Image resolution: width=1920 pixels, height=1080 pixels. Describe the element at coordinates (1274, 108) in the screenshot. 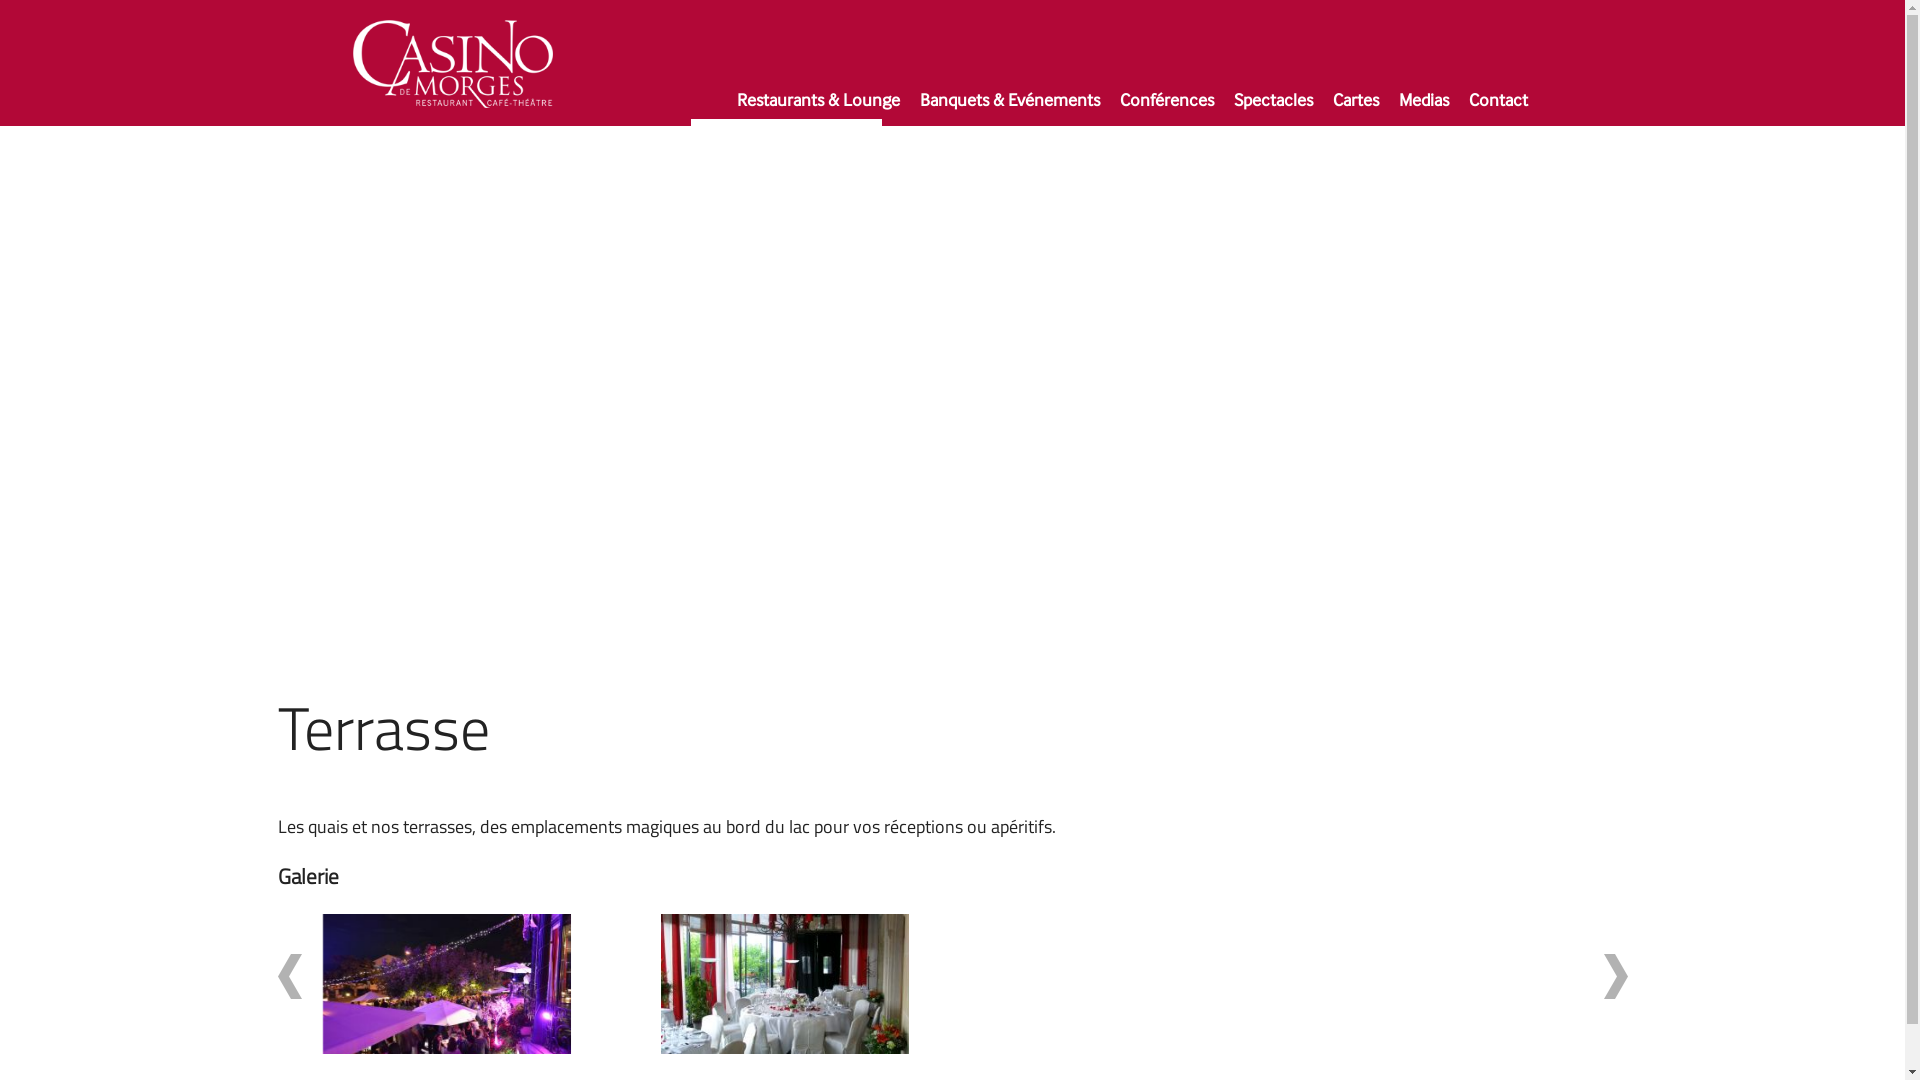

I see `Spectacles` at that location.